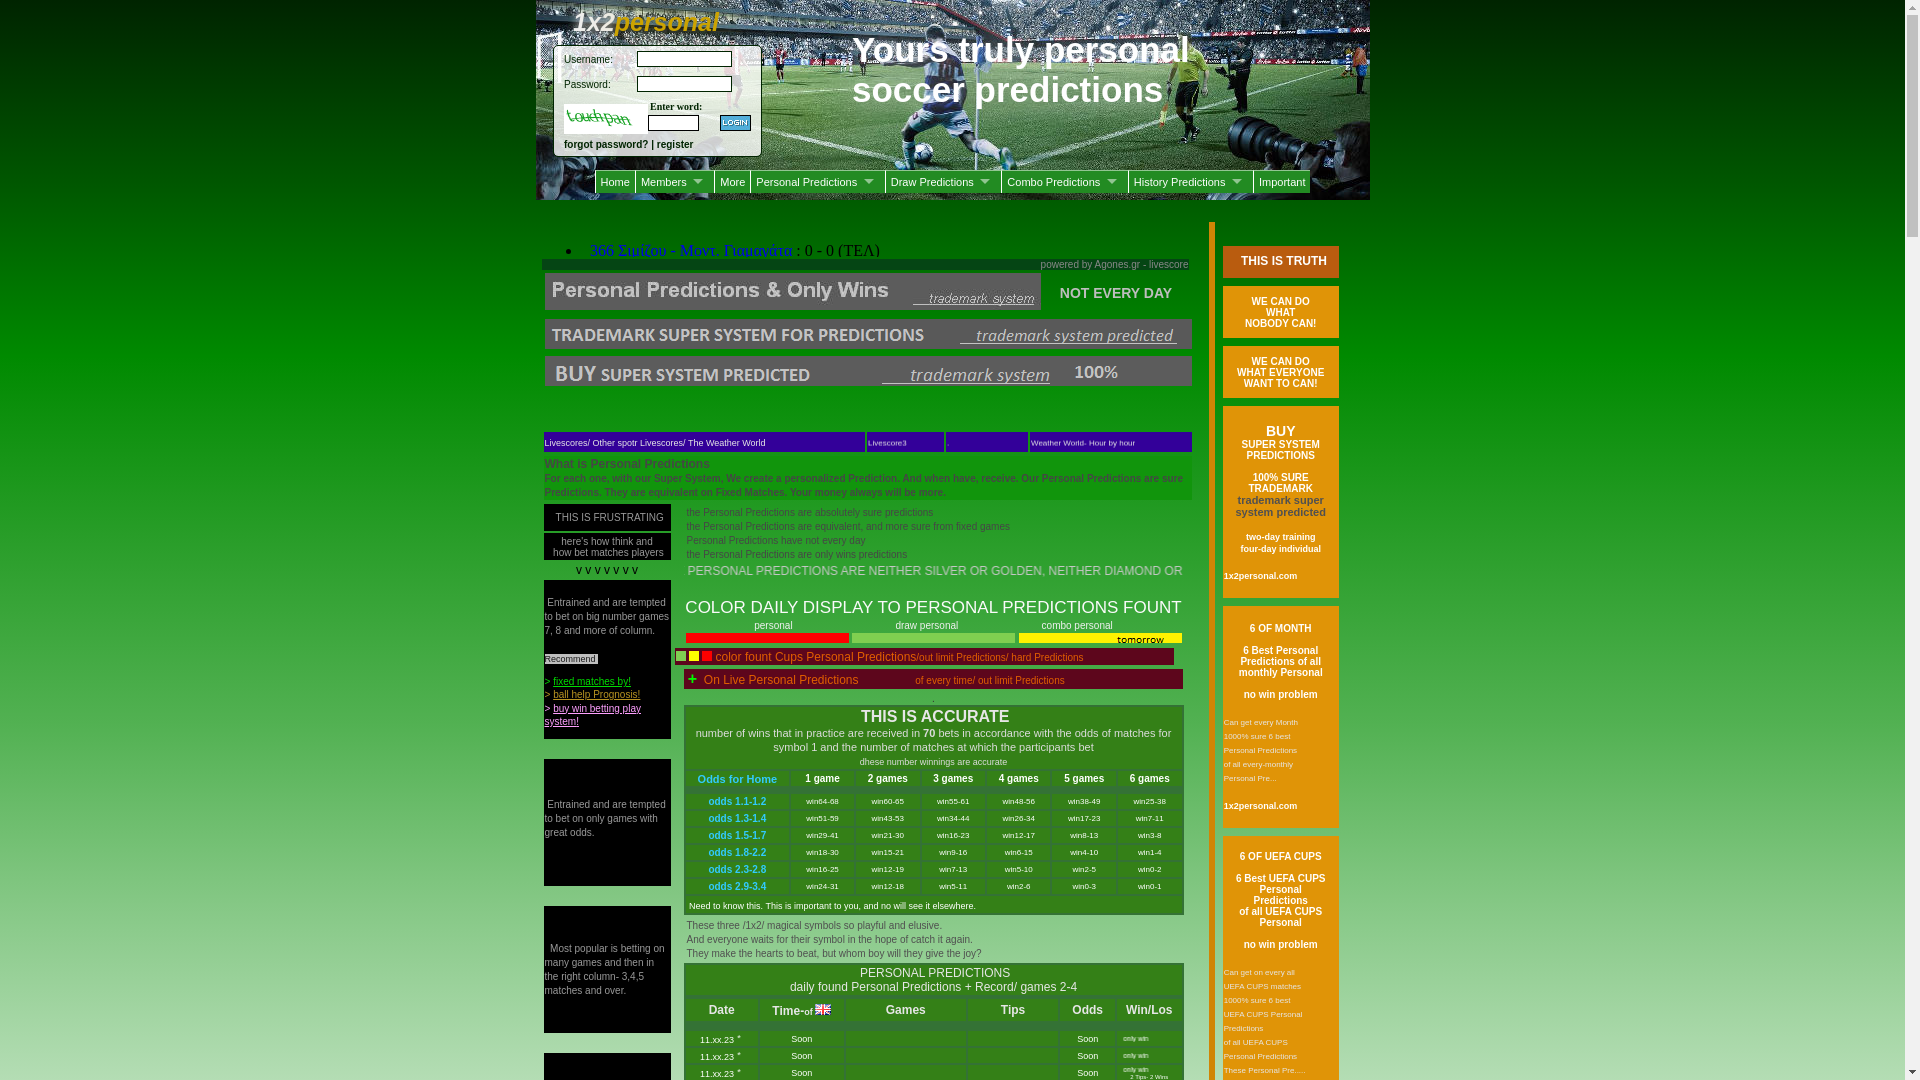  Describe the element at coordinates (1069, 435) in the screenshot. I see `Weather World- Cities` at that location.